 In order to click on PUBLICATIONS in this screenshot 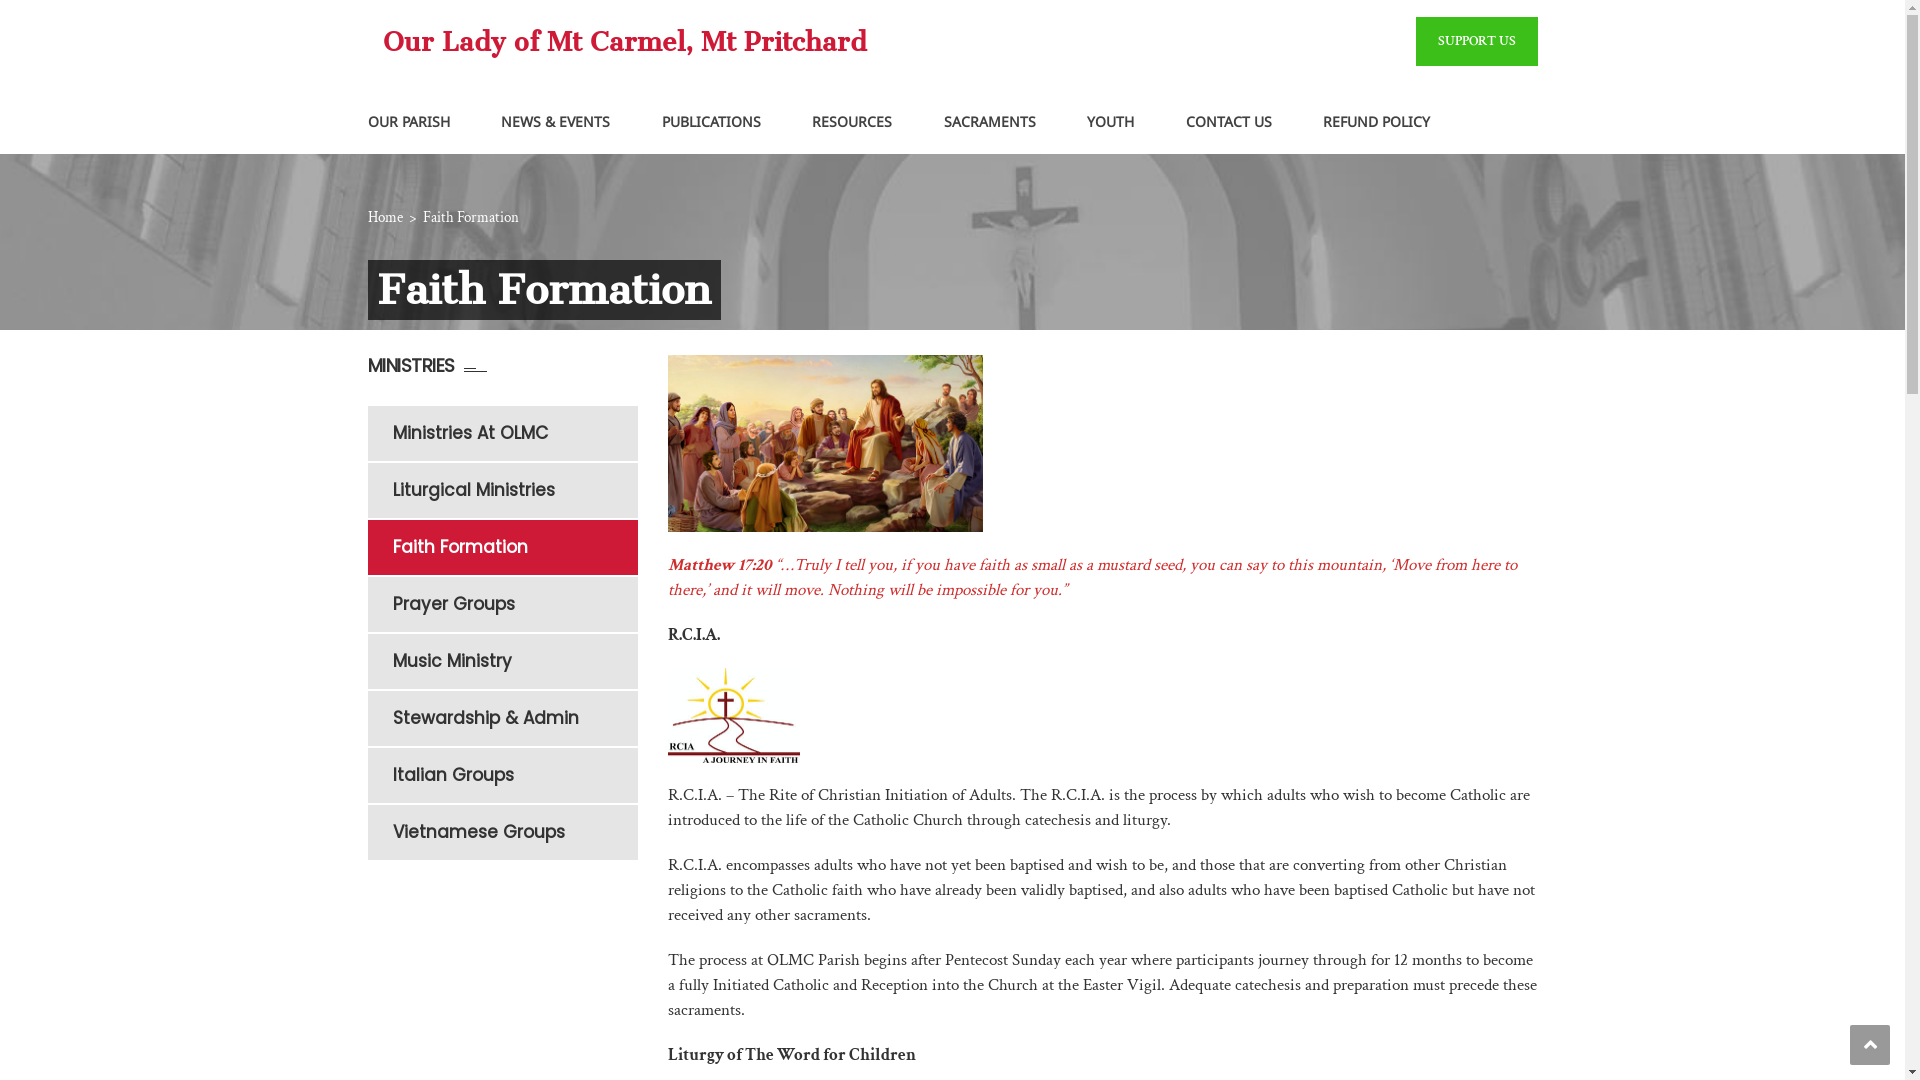, I will do `click(712, 122)`.